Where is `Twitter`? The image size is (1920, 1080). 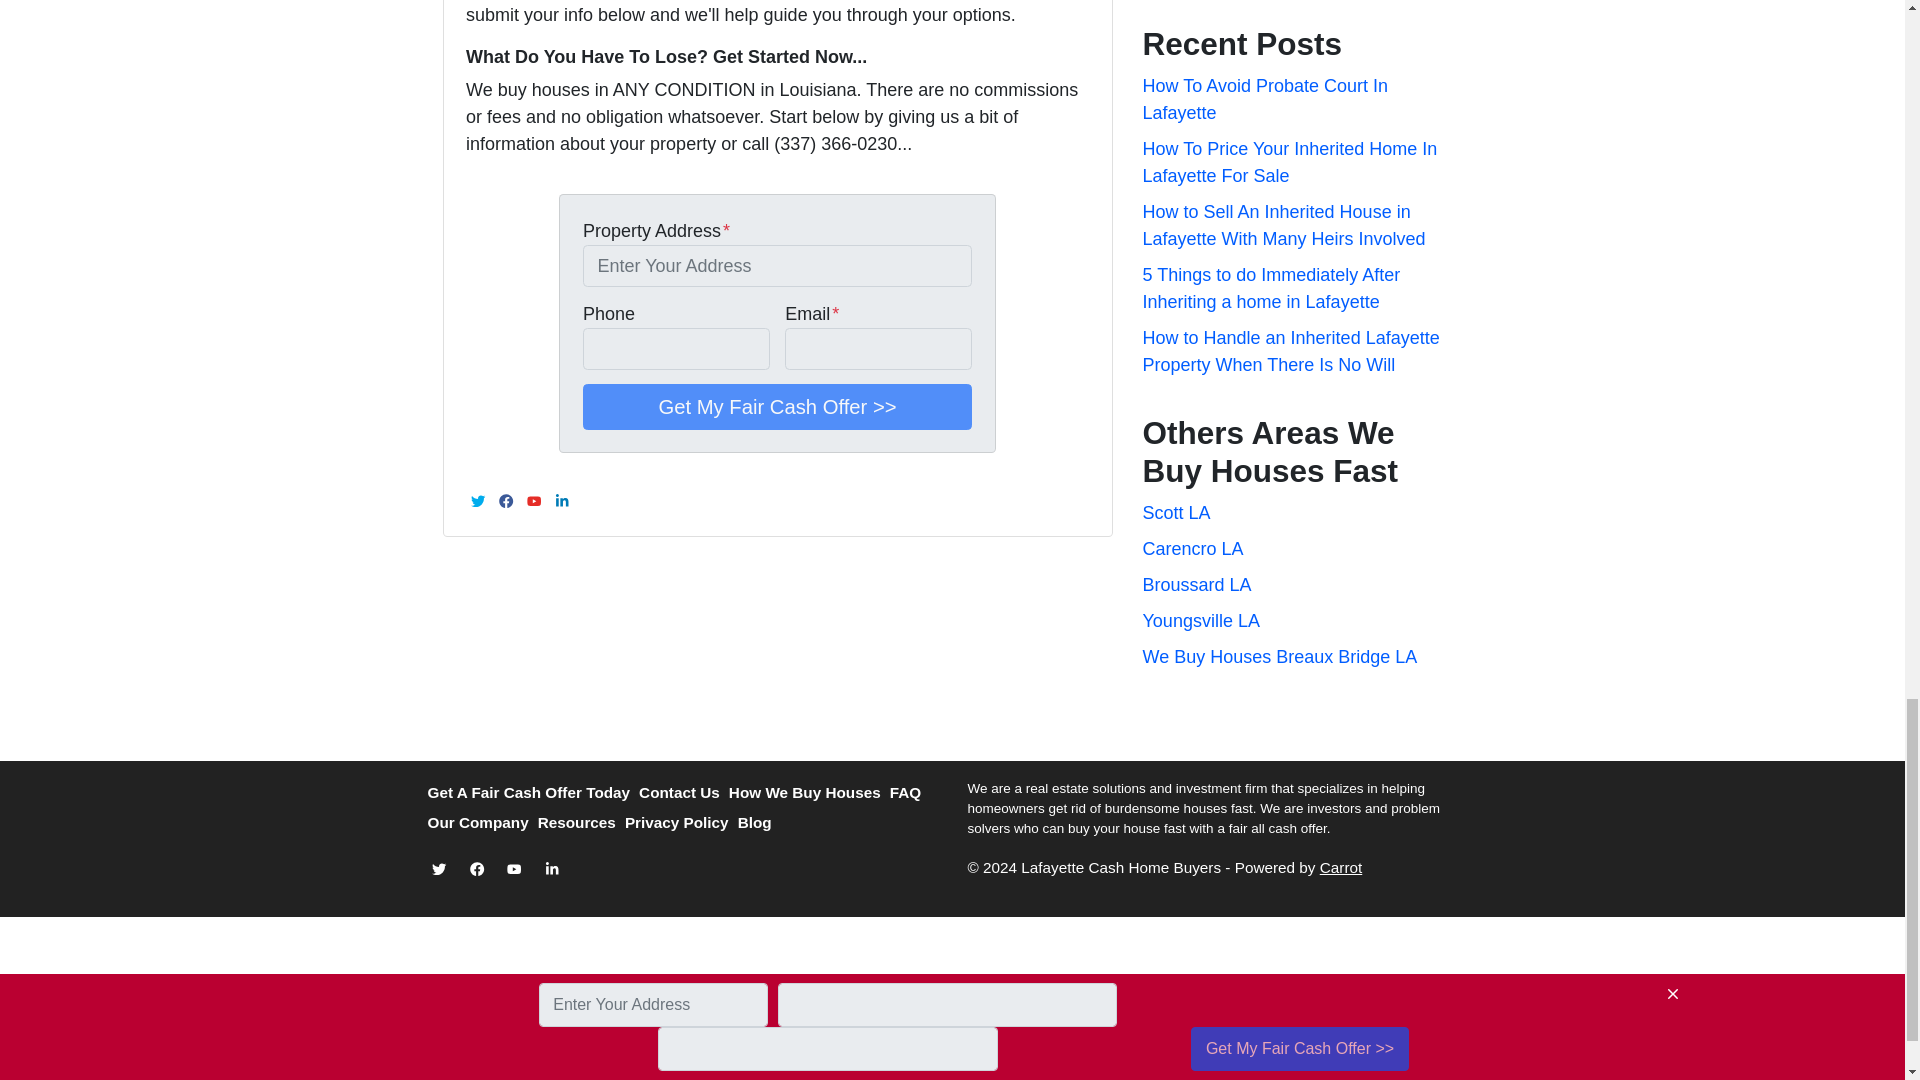
Twitter is located at coordinates (478, 501).